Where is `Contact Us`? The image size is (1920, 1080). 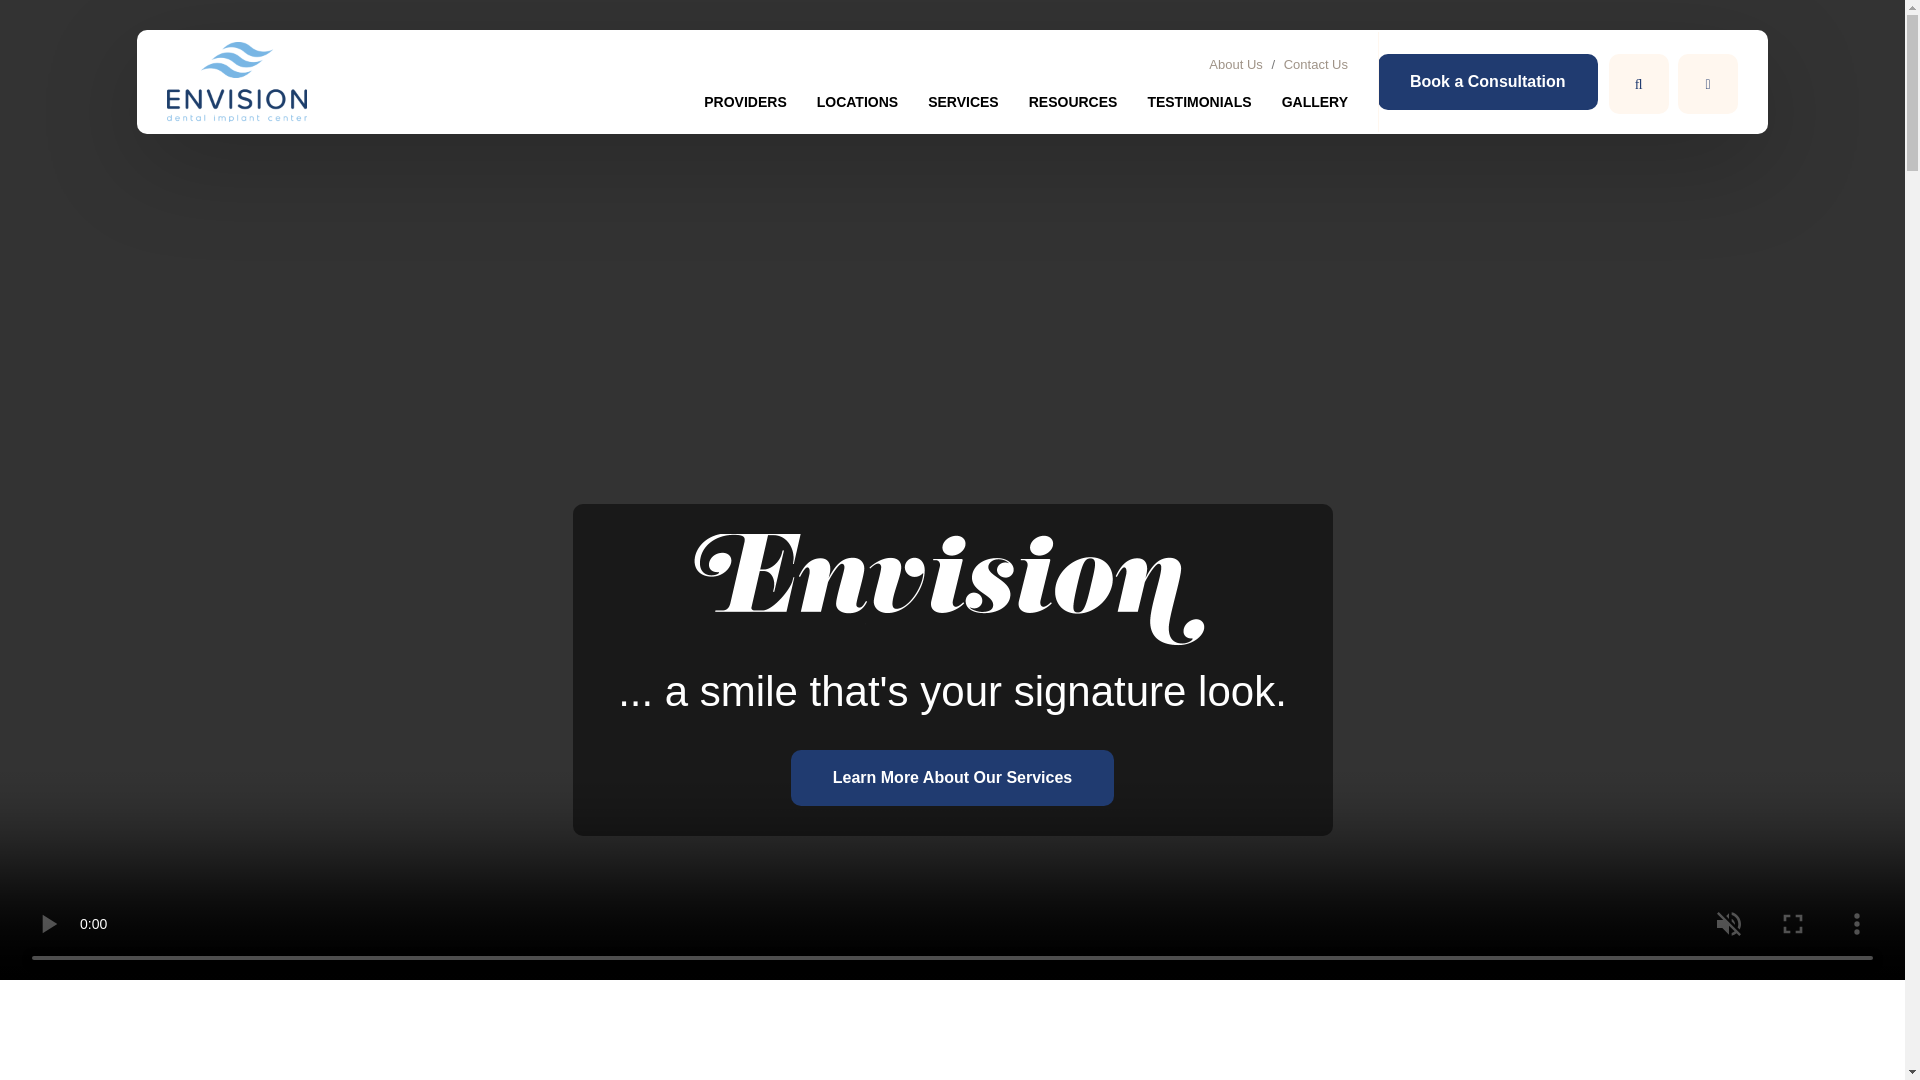
Contact Us is located at coordinates (1316, 64).